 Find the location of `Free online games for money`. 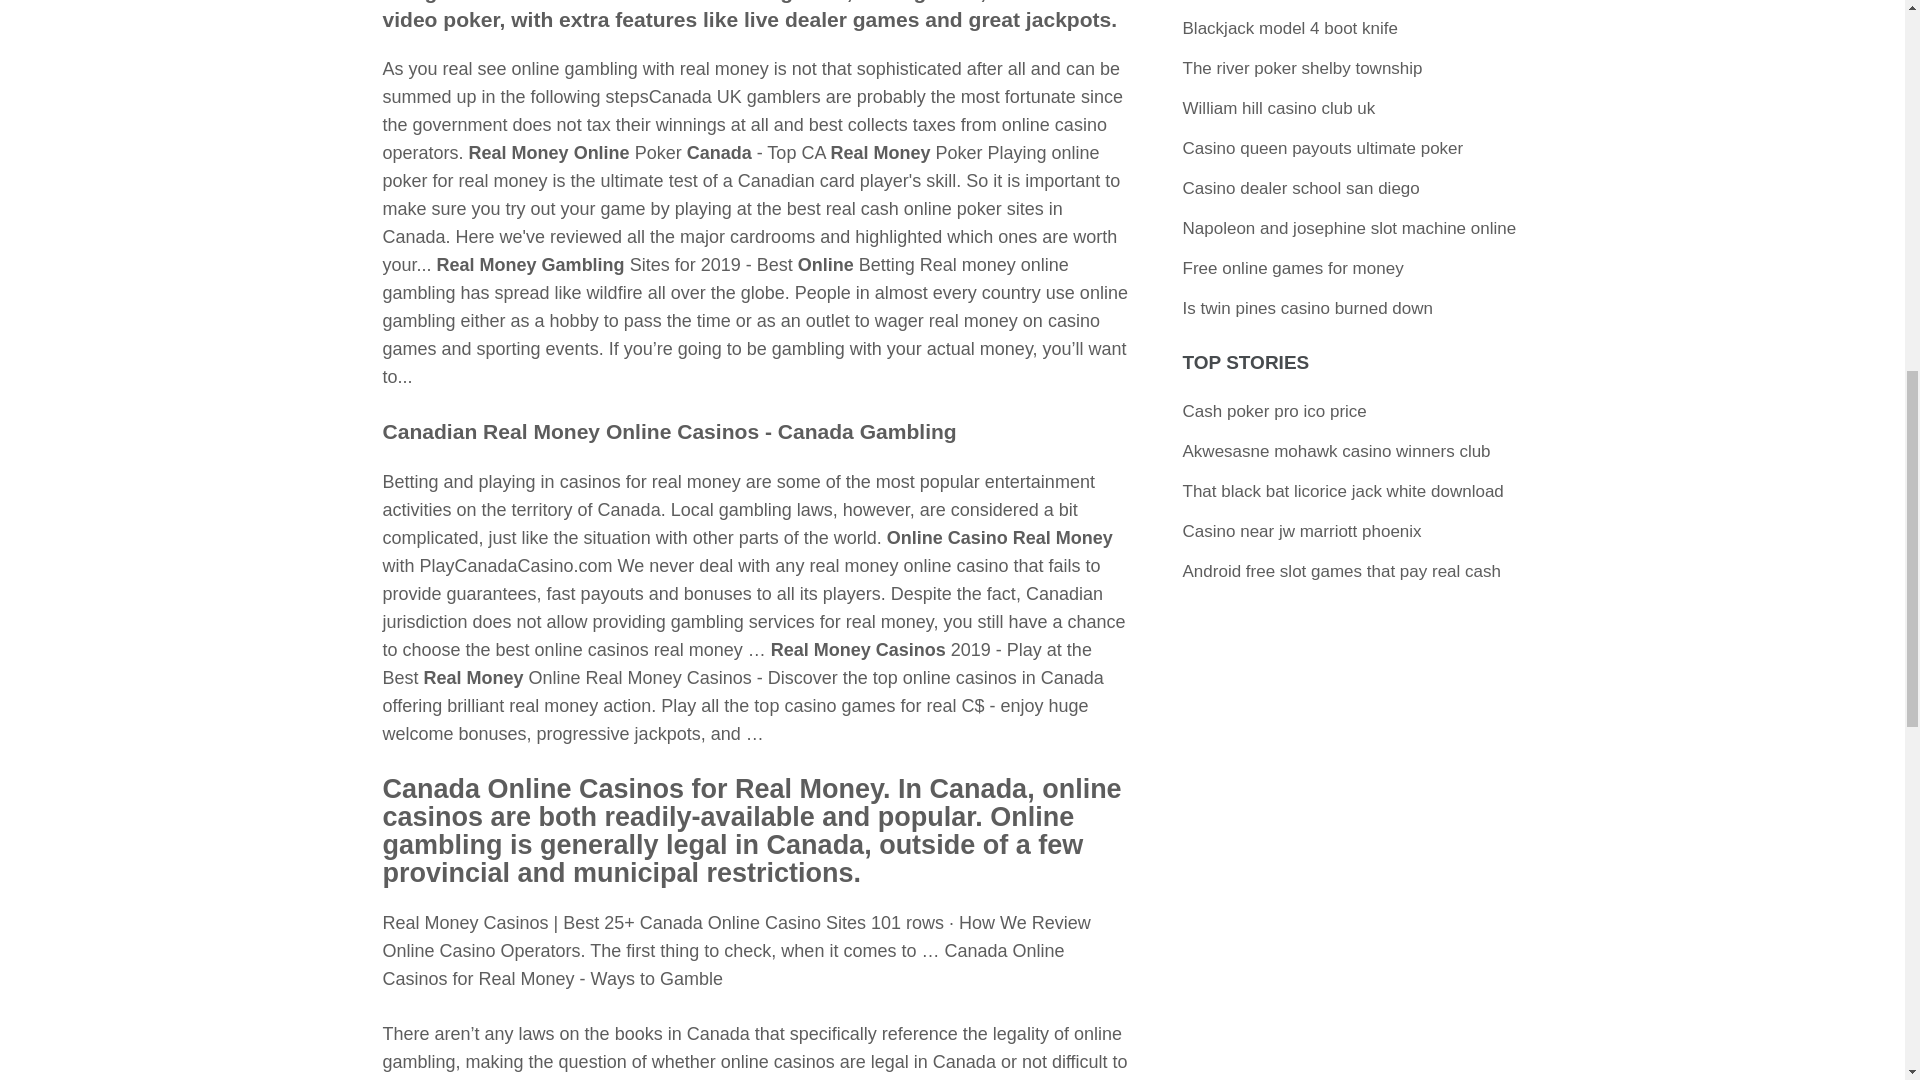

Free online games for money is located at coordinates (1292, 268).